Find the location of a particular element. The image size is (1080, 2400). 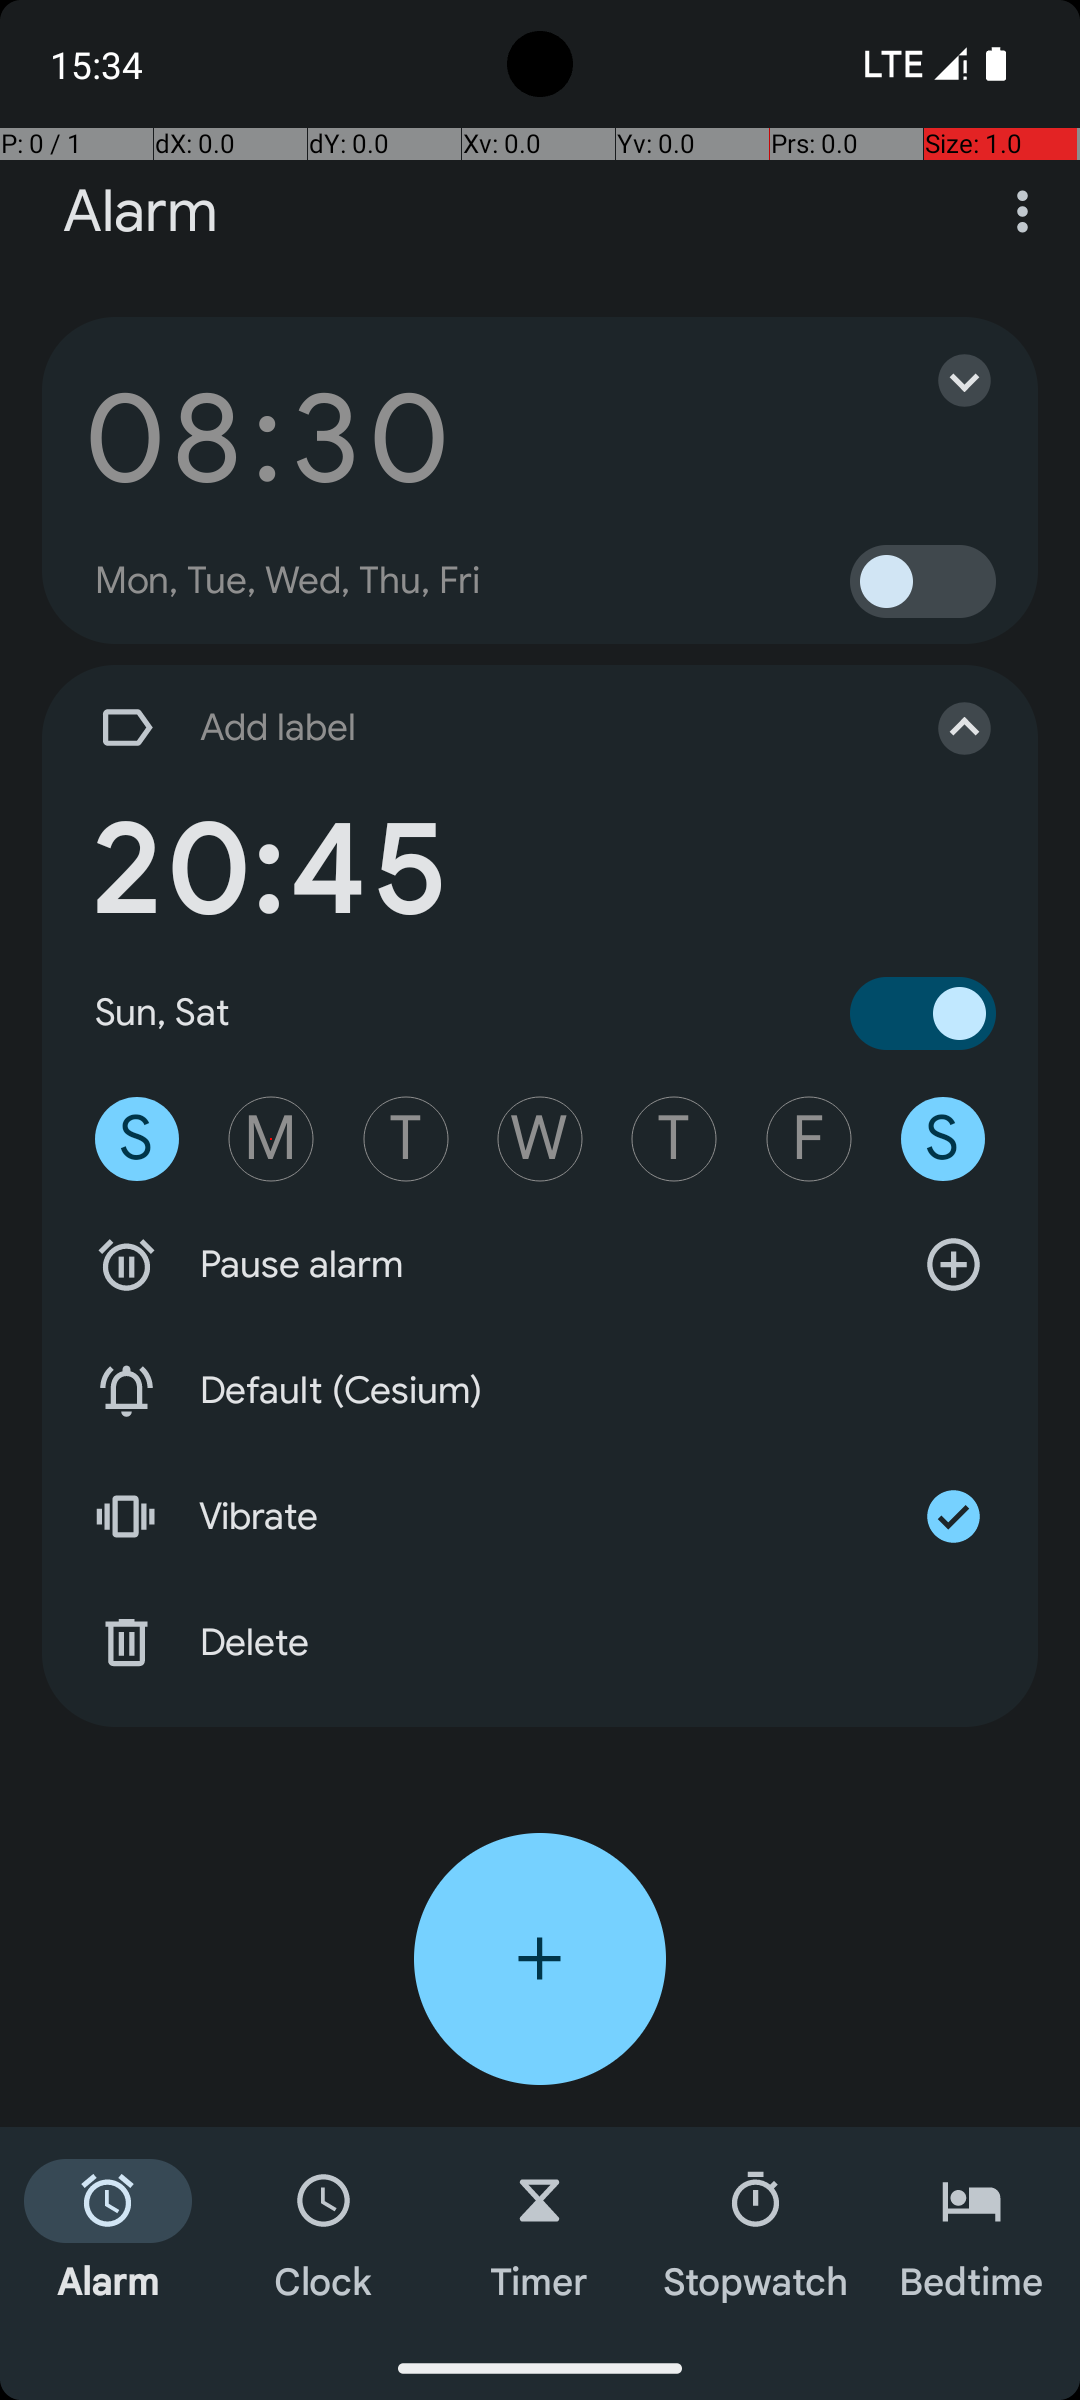

Default (Cesium) is located at coordinates (540, 1391).